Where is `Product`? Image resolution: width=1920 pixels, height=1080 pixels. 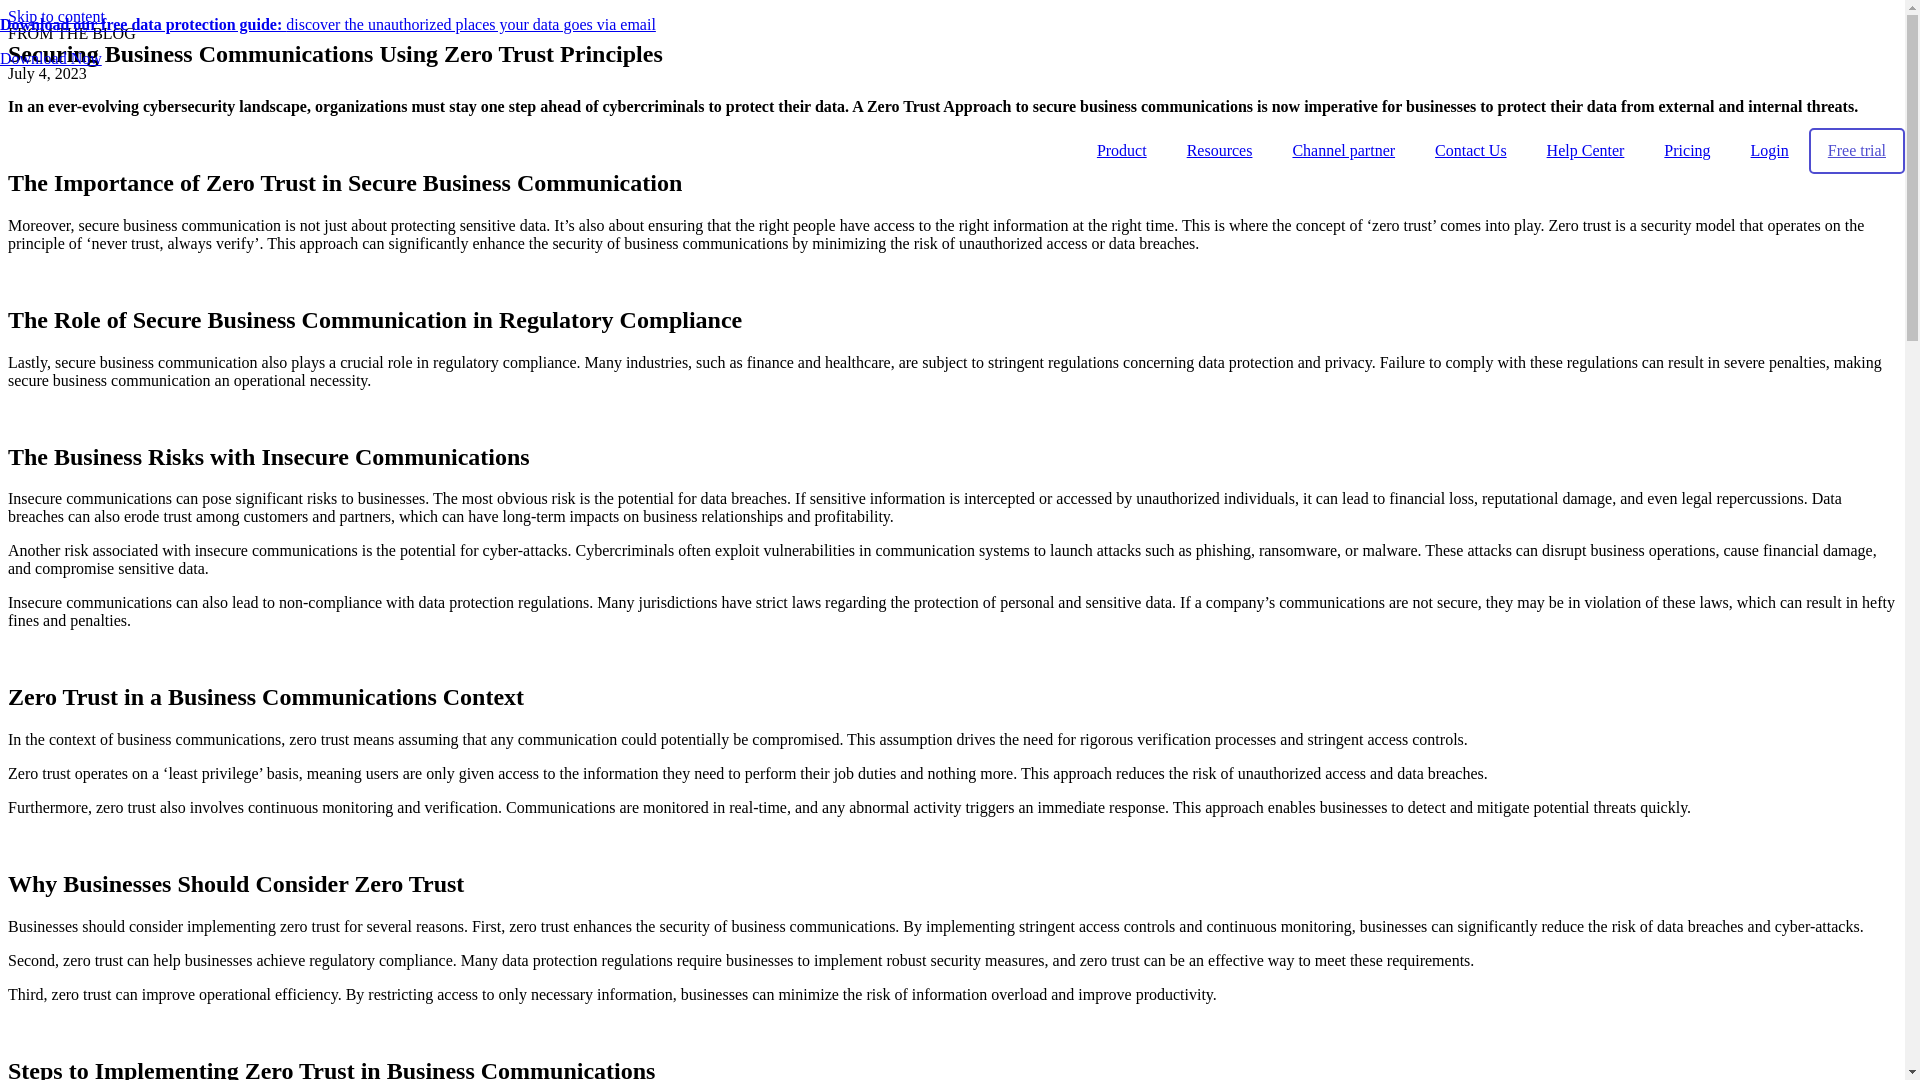 Product is located at coordinates (1122, 150).